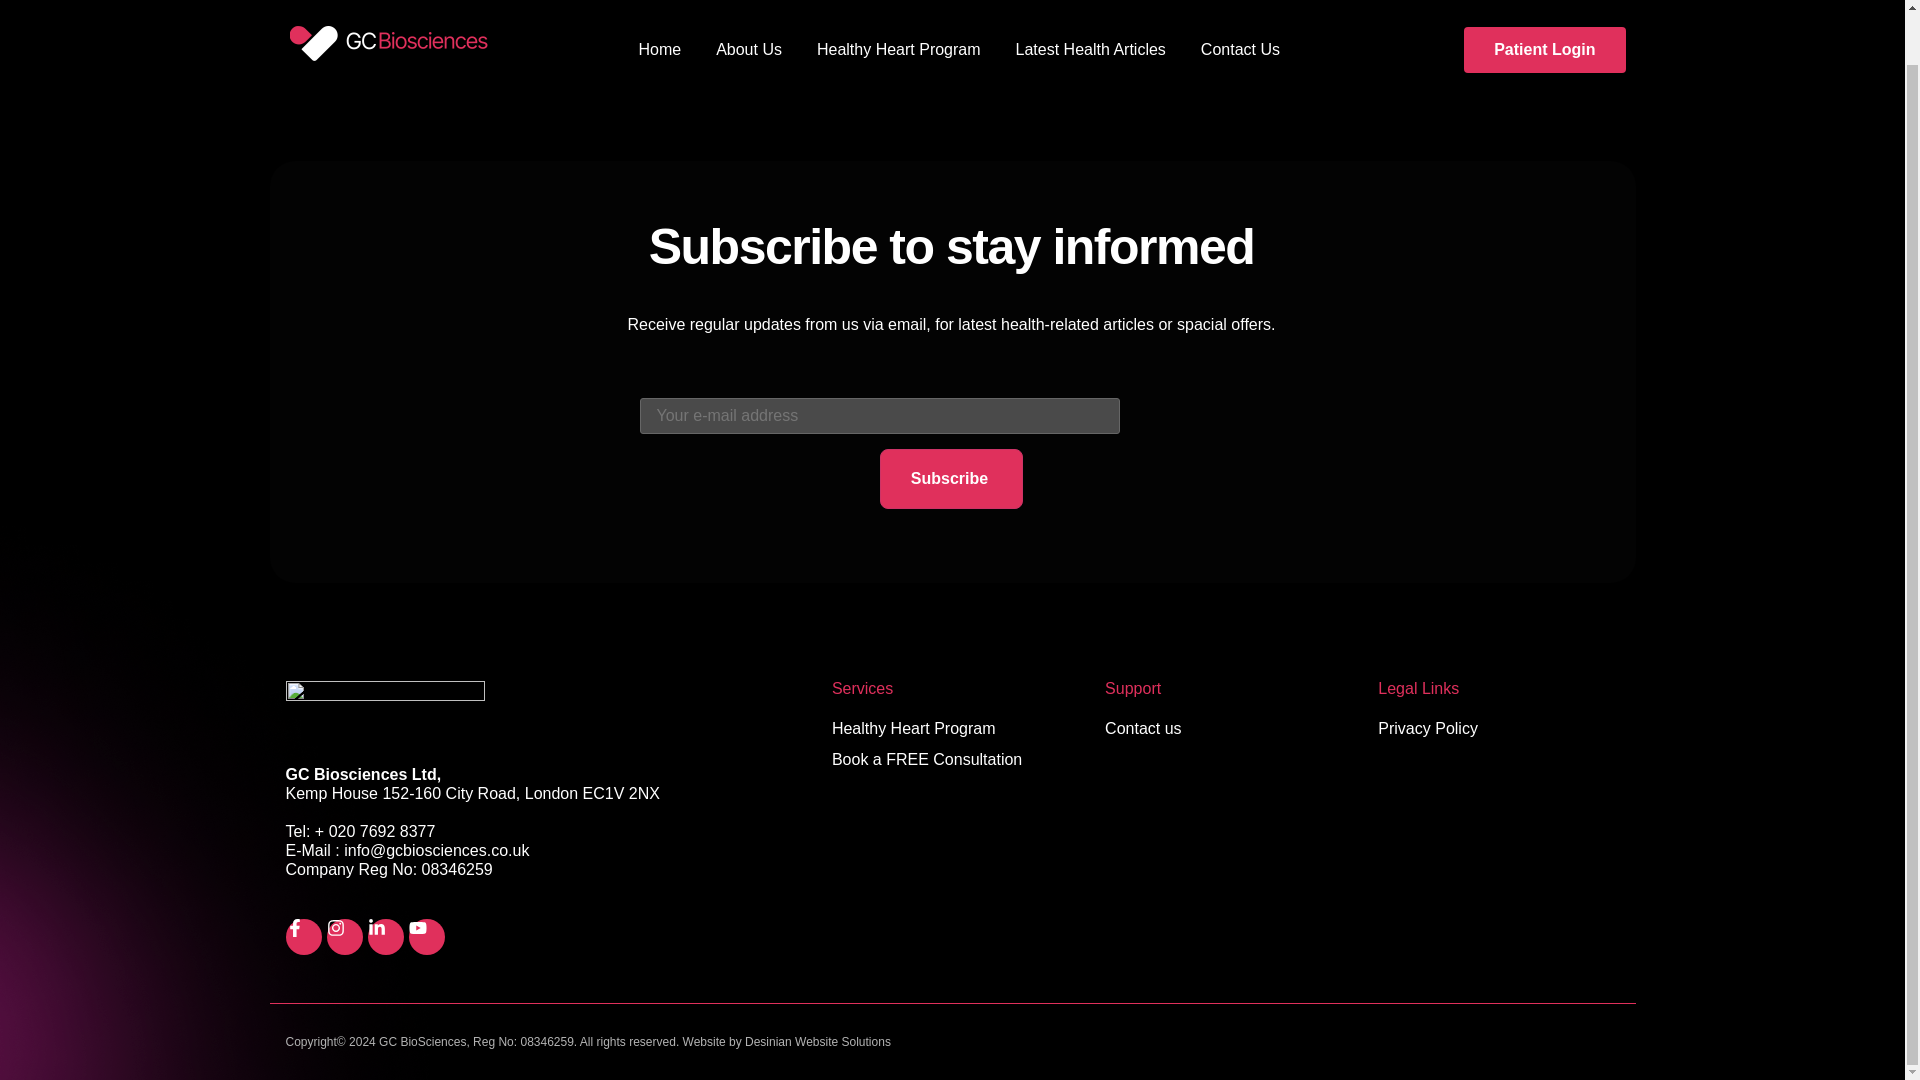 Image resolution: width=1920 pixels, height=1080 pixels. I want to click on Contact us, so click(1225, 728).